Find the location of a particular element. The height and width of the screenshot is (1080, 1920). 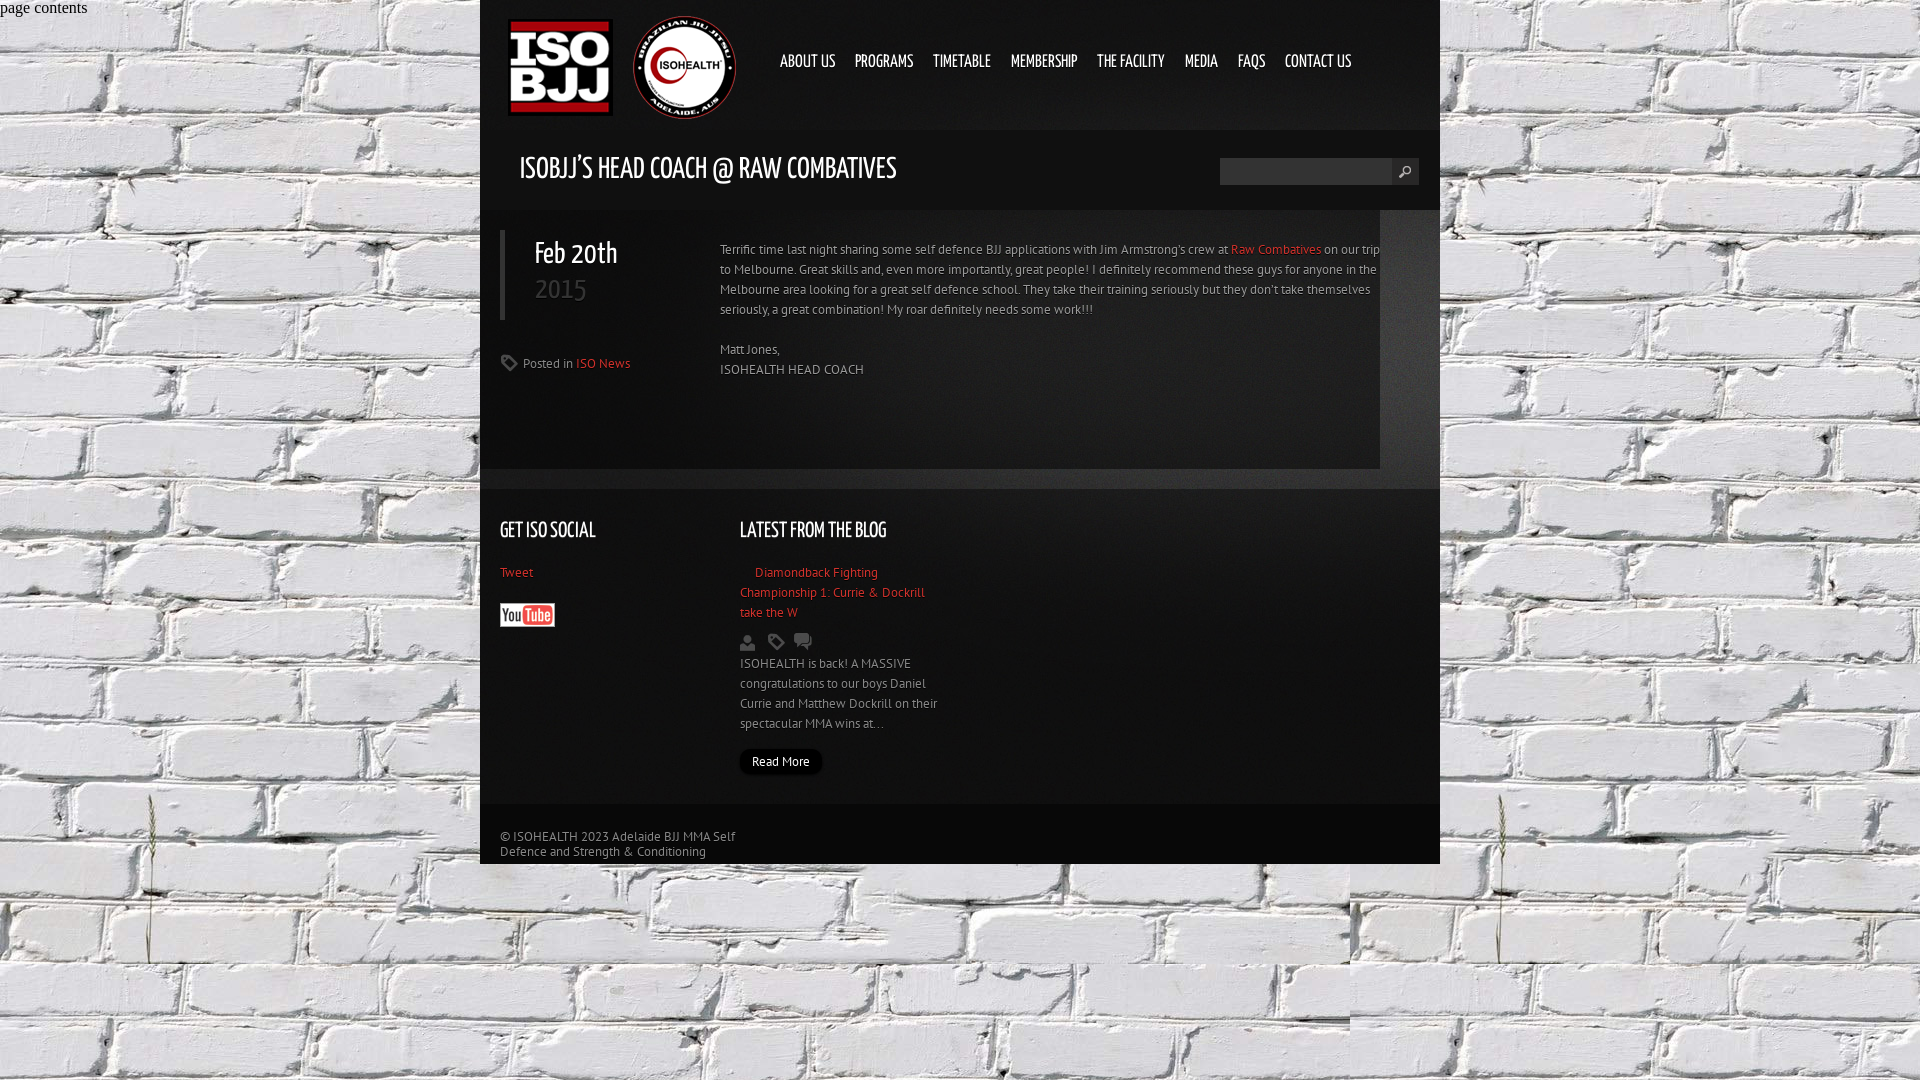

Tweet is located at coordinates (516, 572).